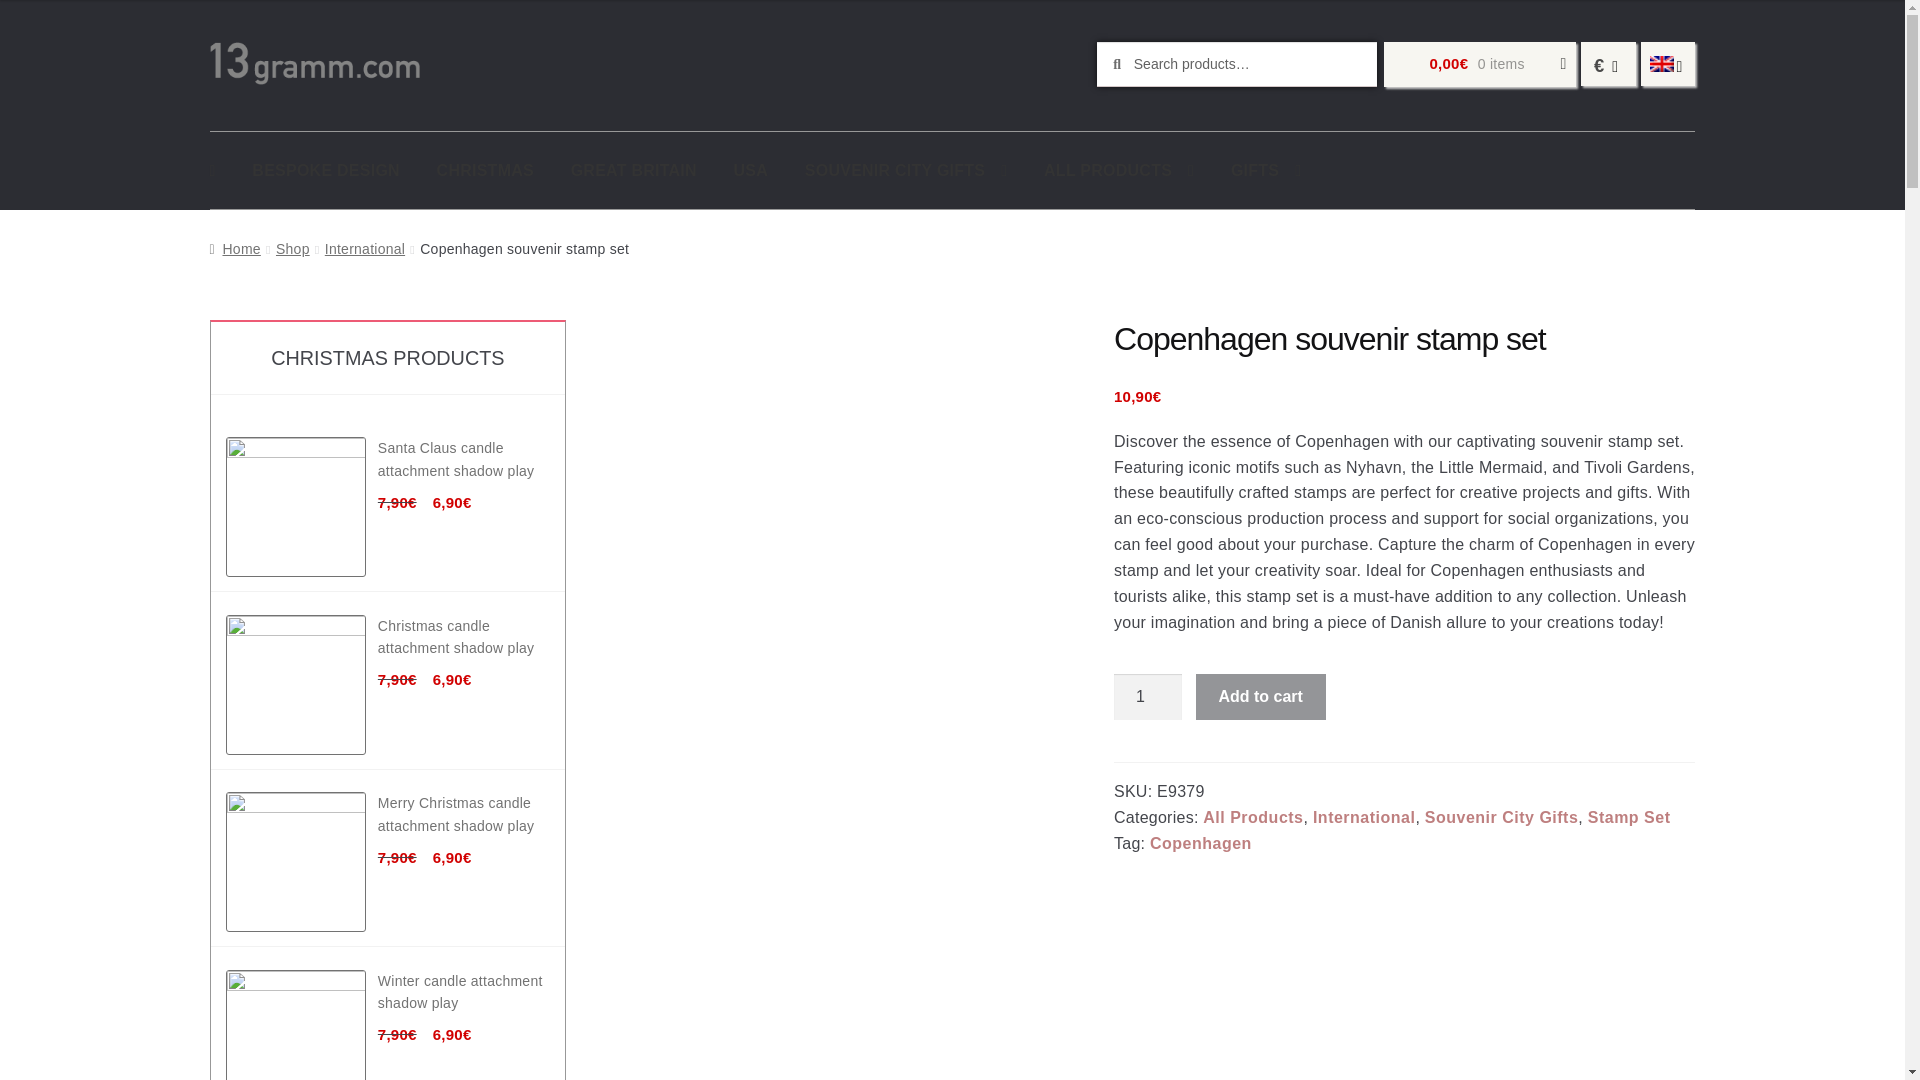 Image resolution: width=1920 pixels, height=1080 pixels. Describe the element at coordinates (1118, 170) in the screenshot. I see `ALL PRODUCTS` at that location.